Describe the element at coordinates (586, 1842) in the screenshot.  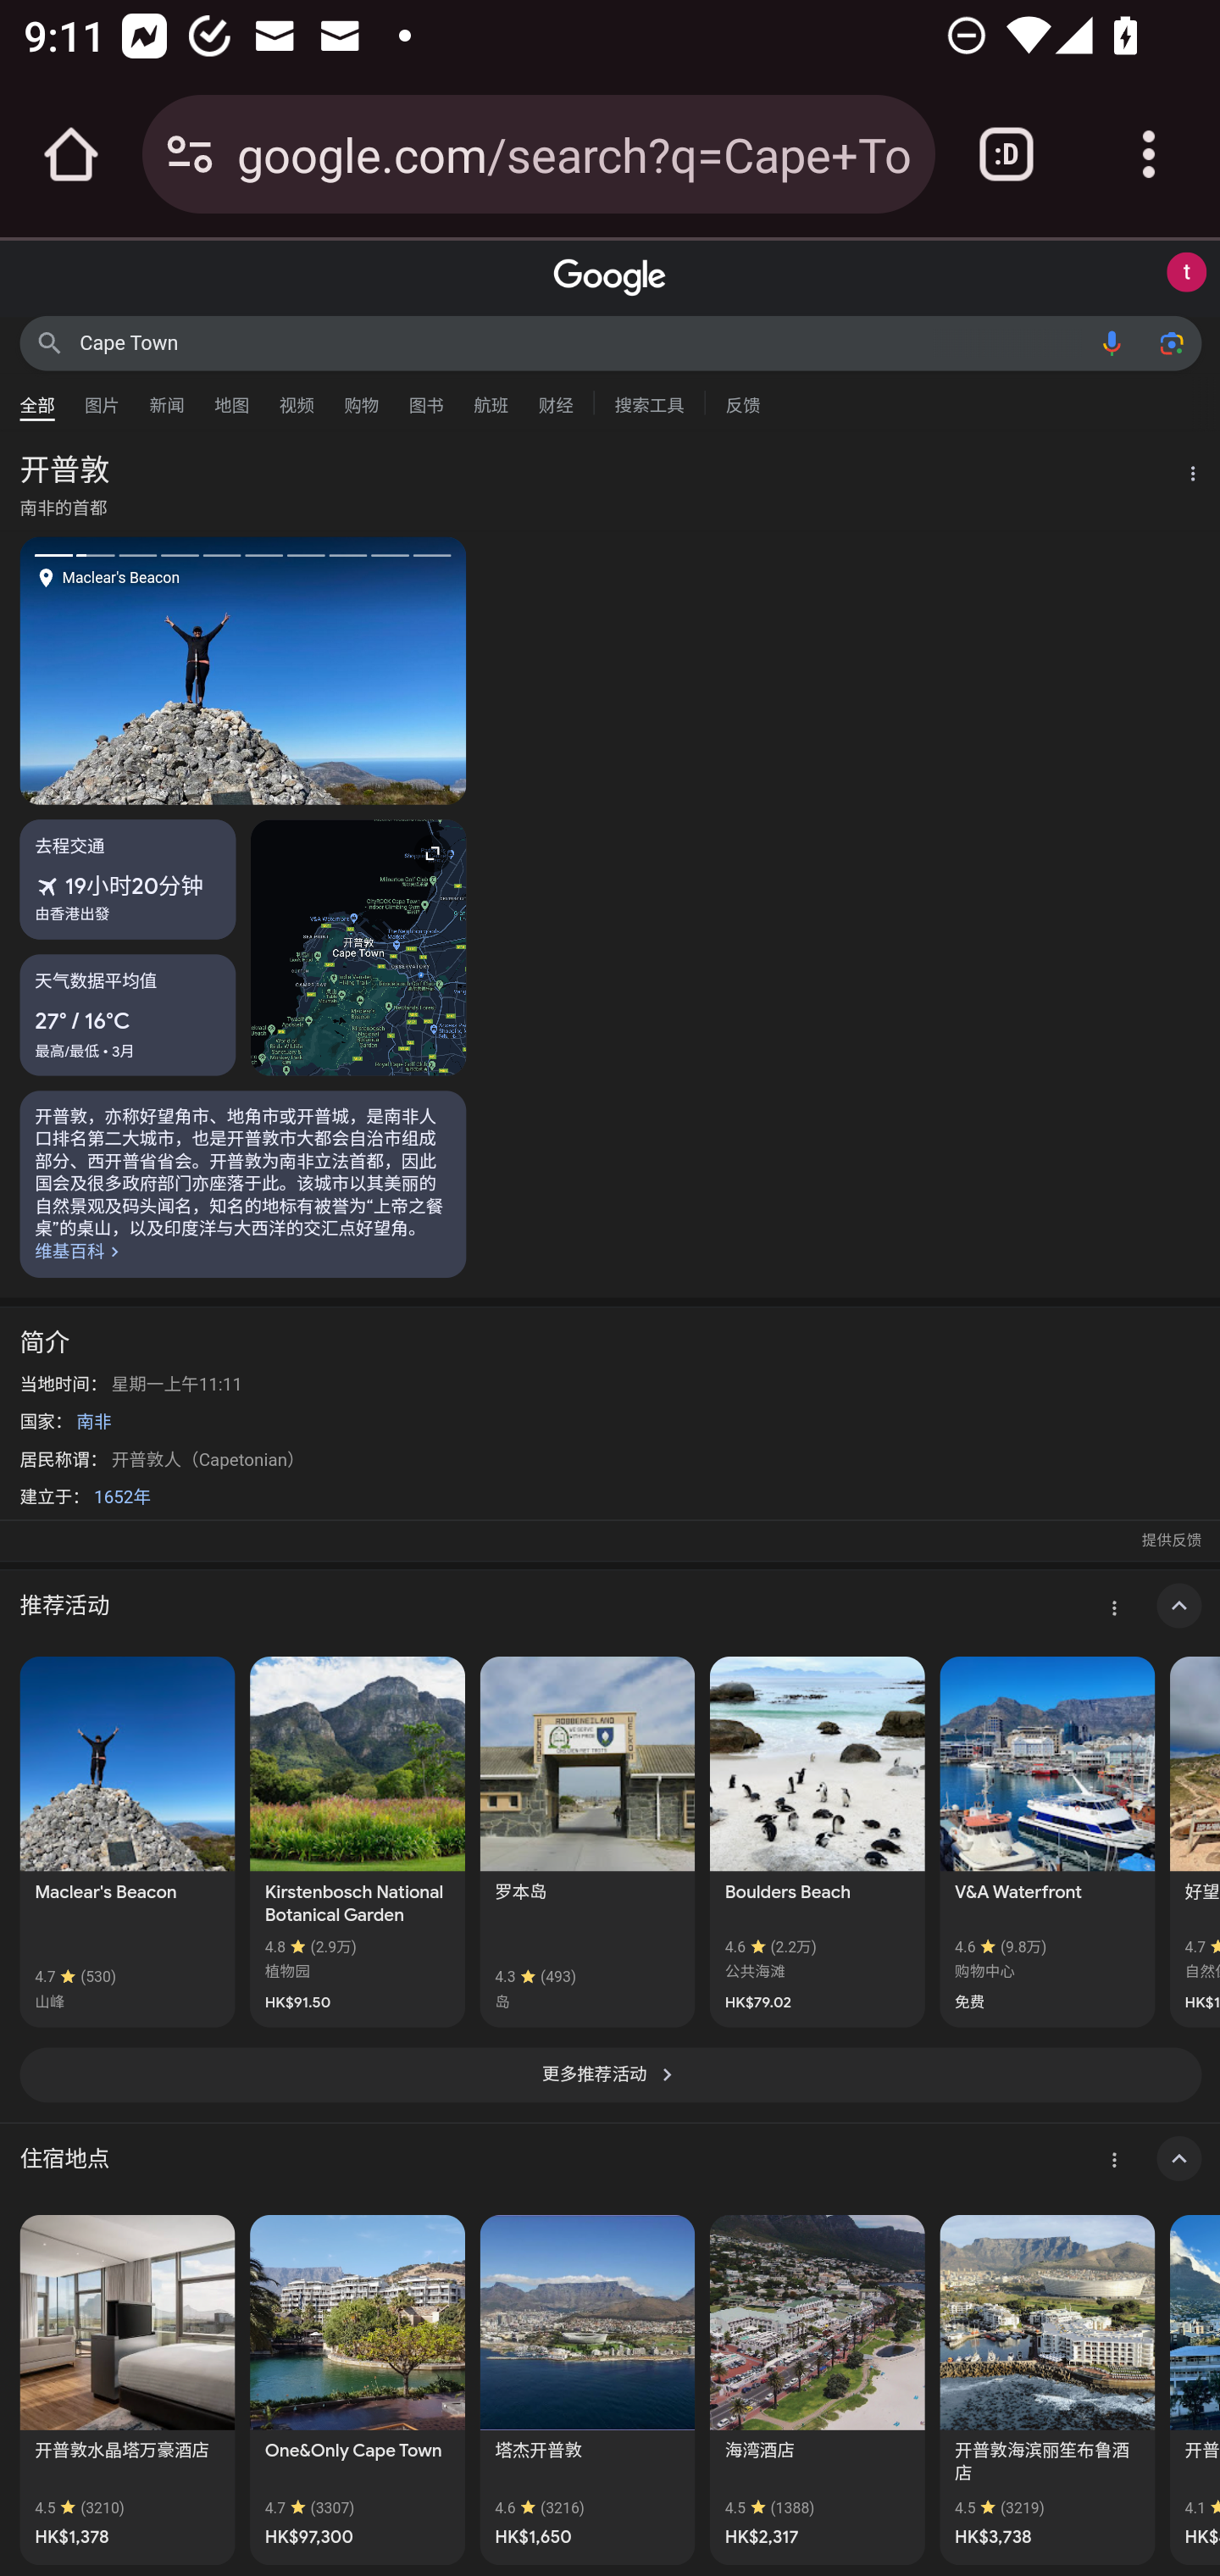
I see `罗本岛 评分为 4.3 星（最高 5 星）， (493) 岛` at that location.